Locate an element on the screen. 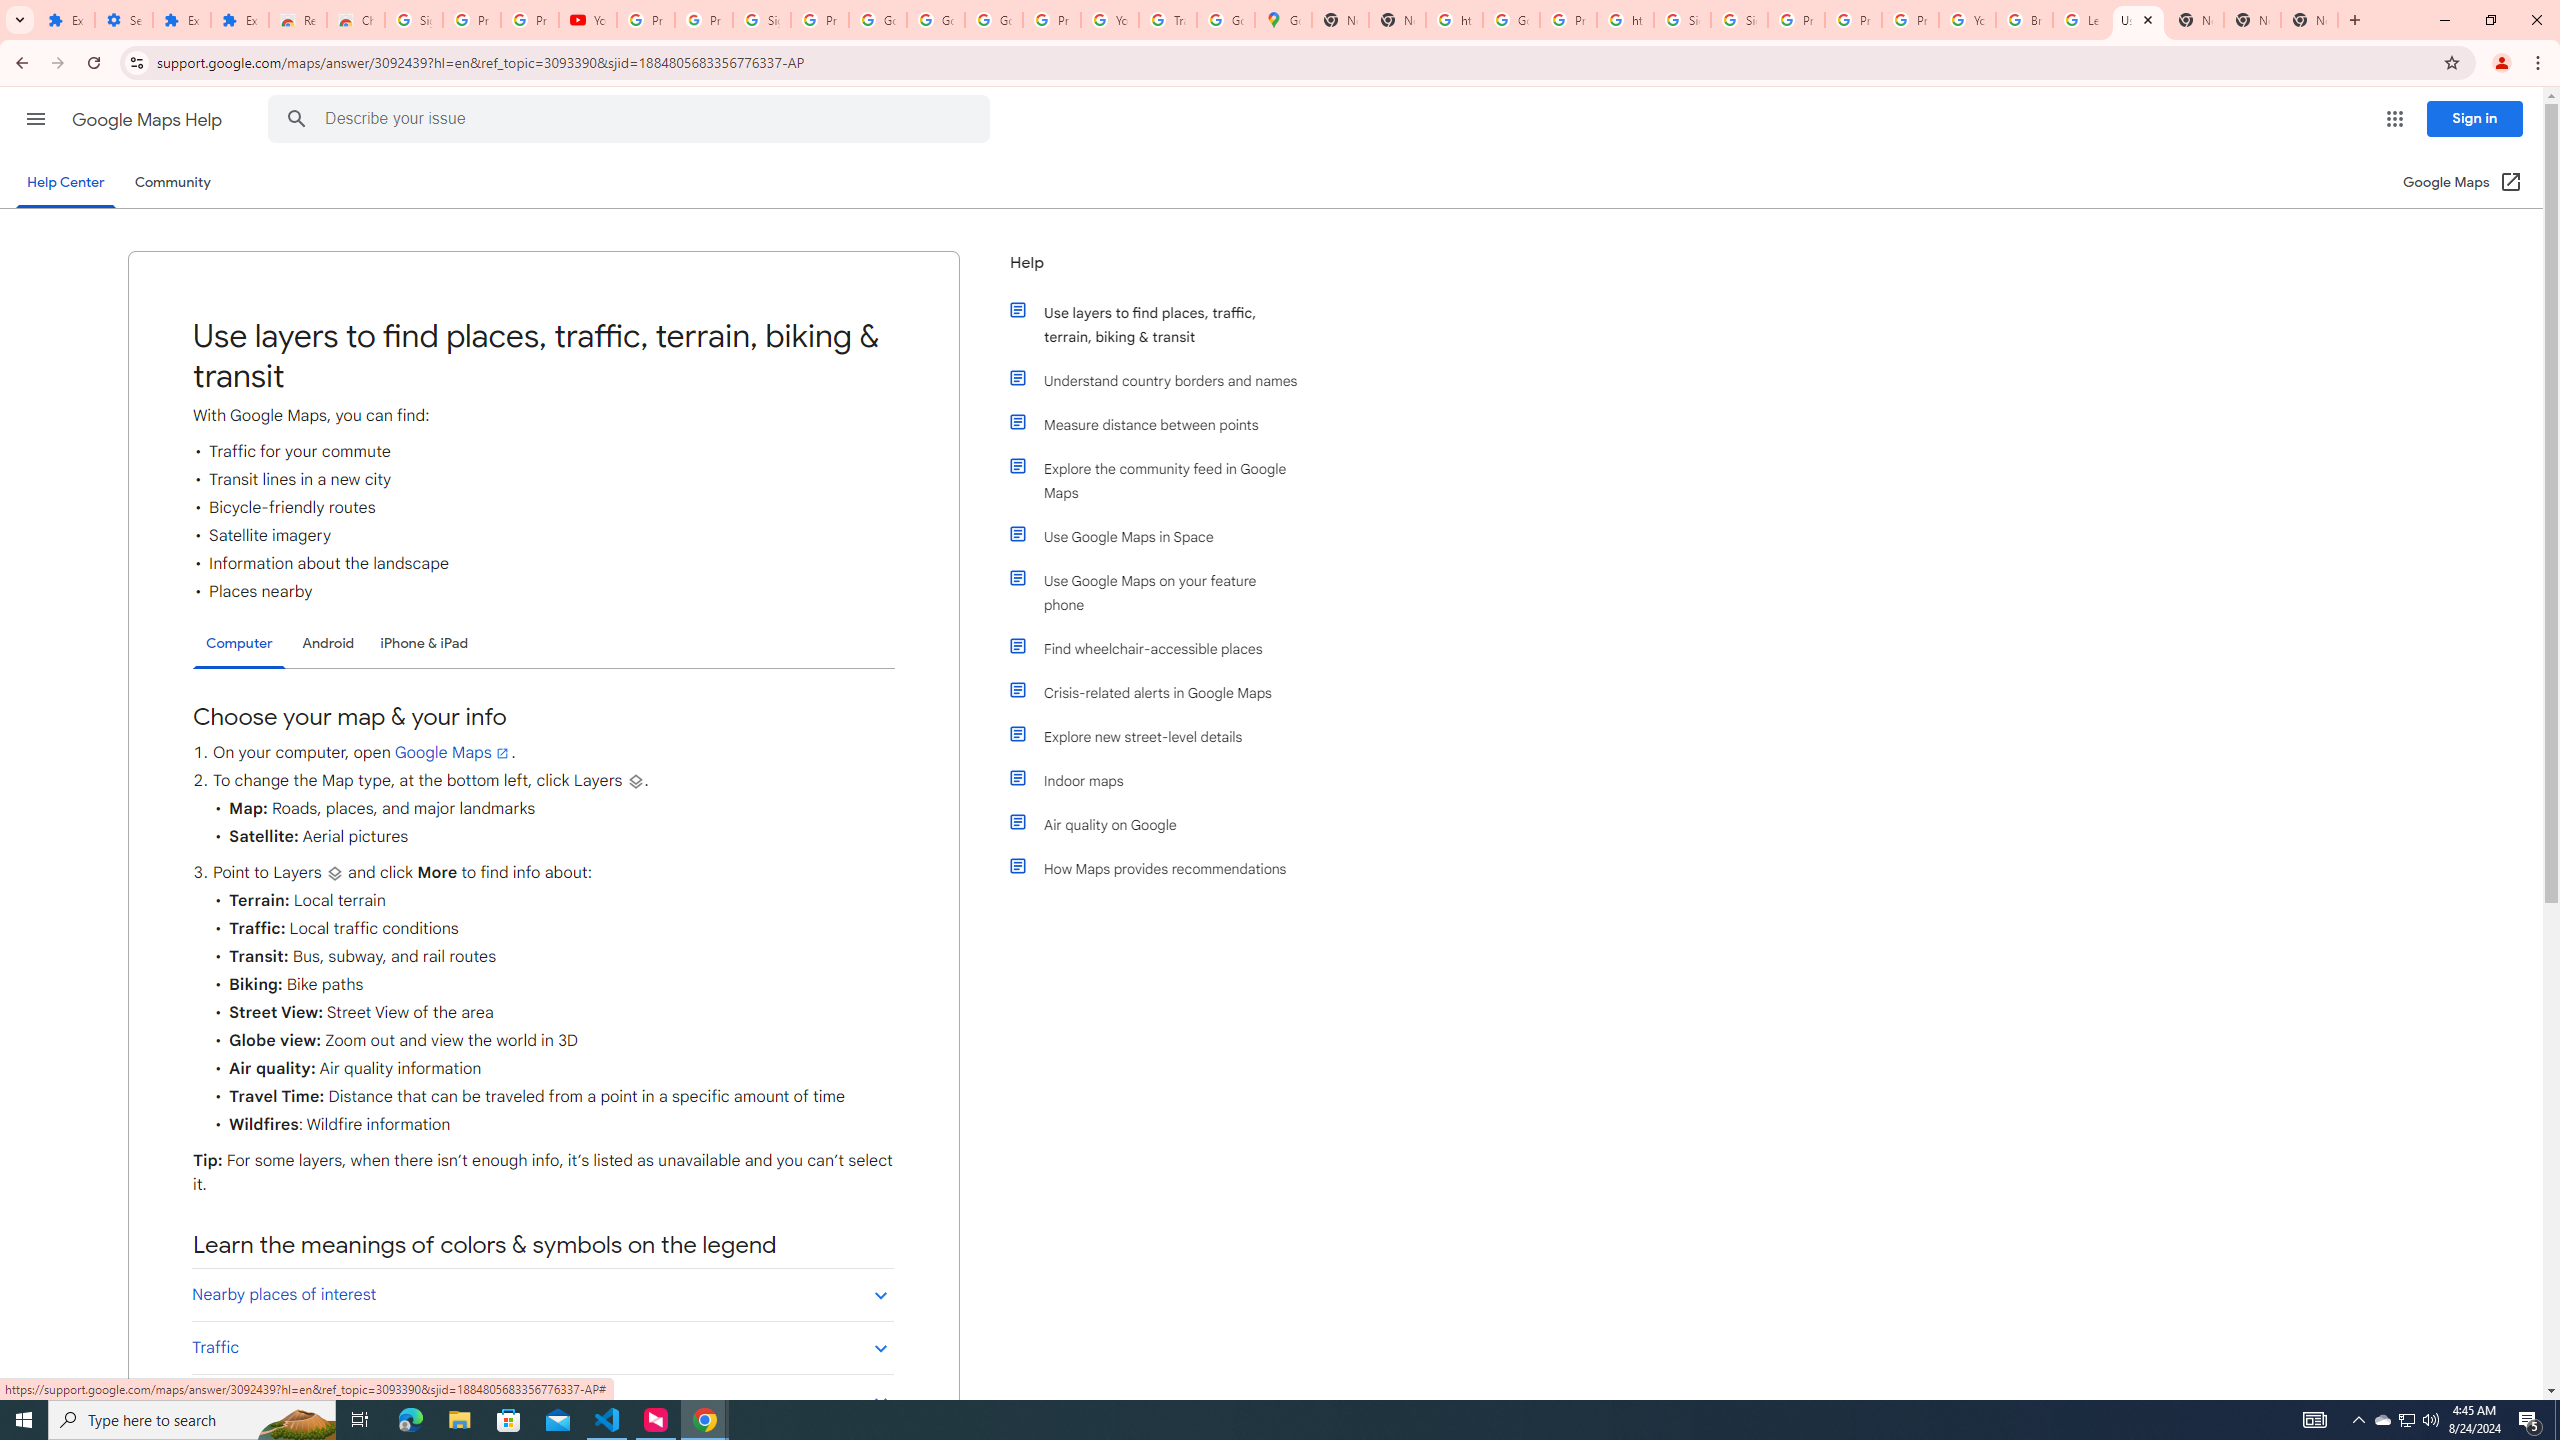 This screenshot has height=1440, width=2560. https://scholar.google.com/ is located at coordinates (1626, 20).